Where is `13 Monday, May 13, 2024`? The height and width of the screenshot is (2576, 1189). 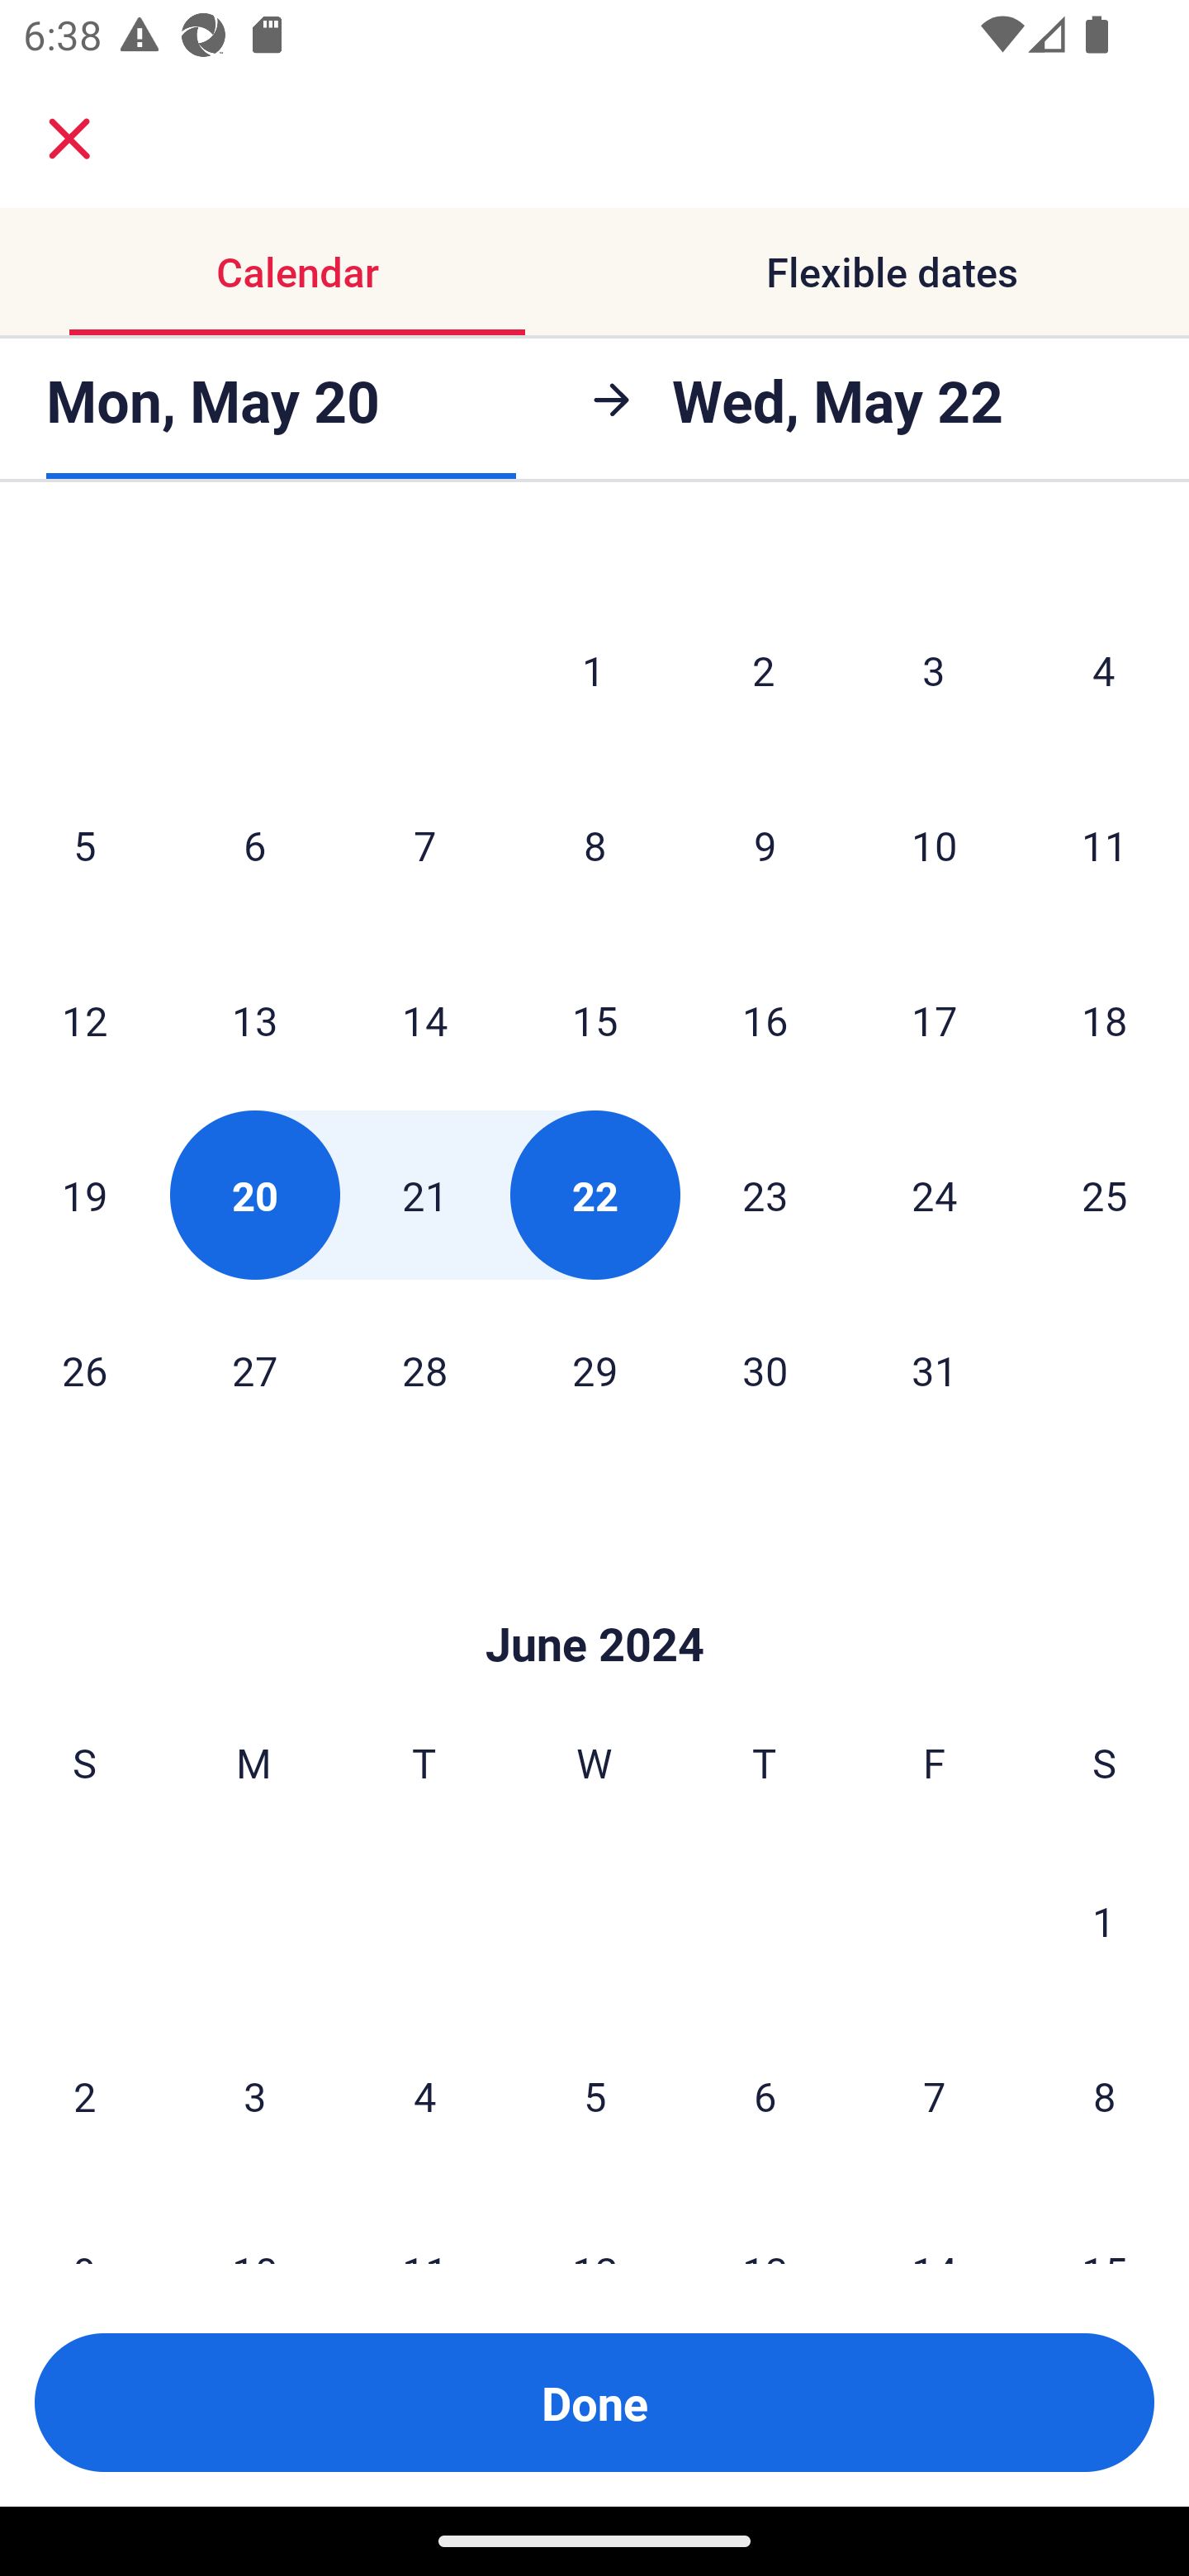
13 Monday, May 13, 2024 is located at coordinates (254, 1020).